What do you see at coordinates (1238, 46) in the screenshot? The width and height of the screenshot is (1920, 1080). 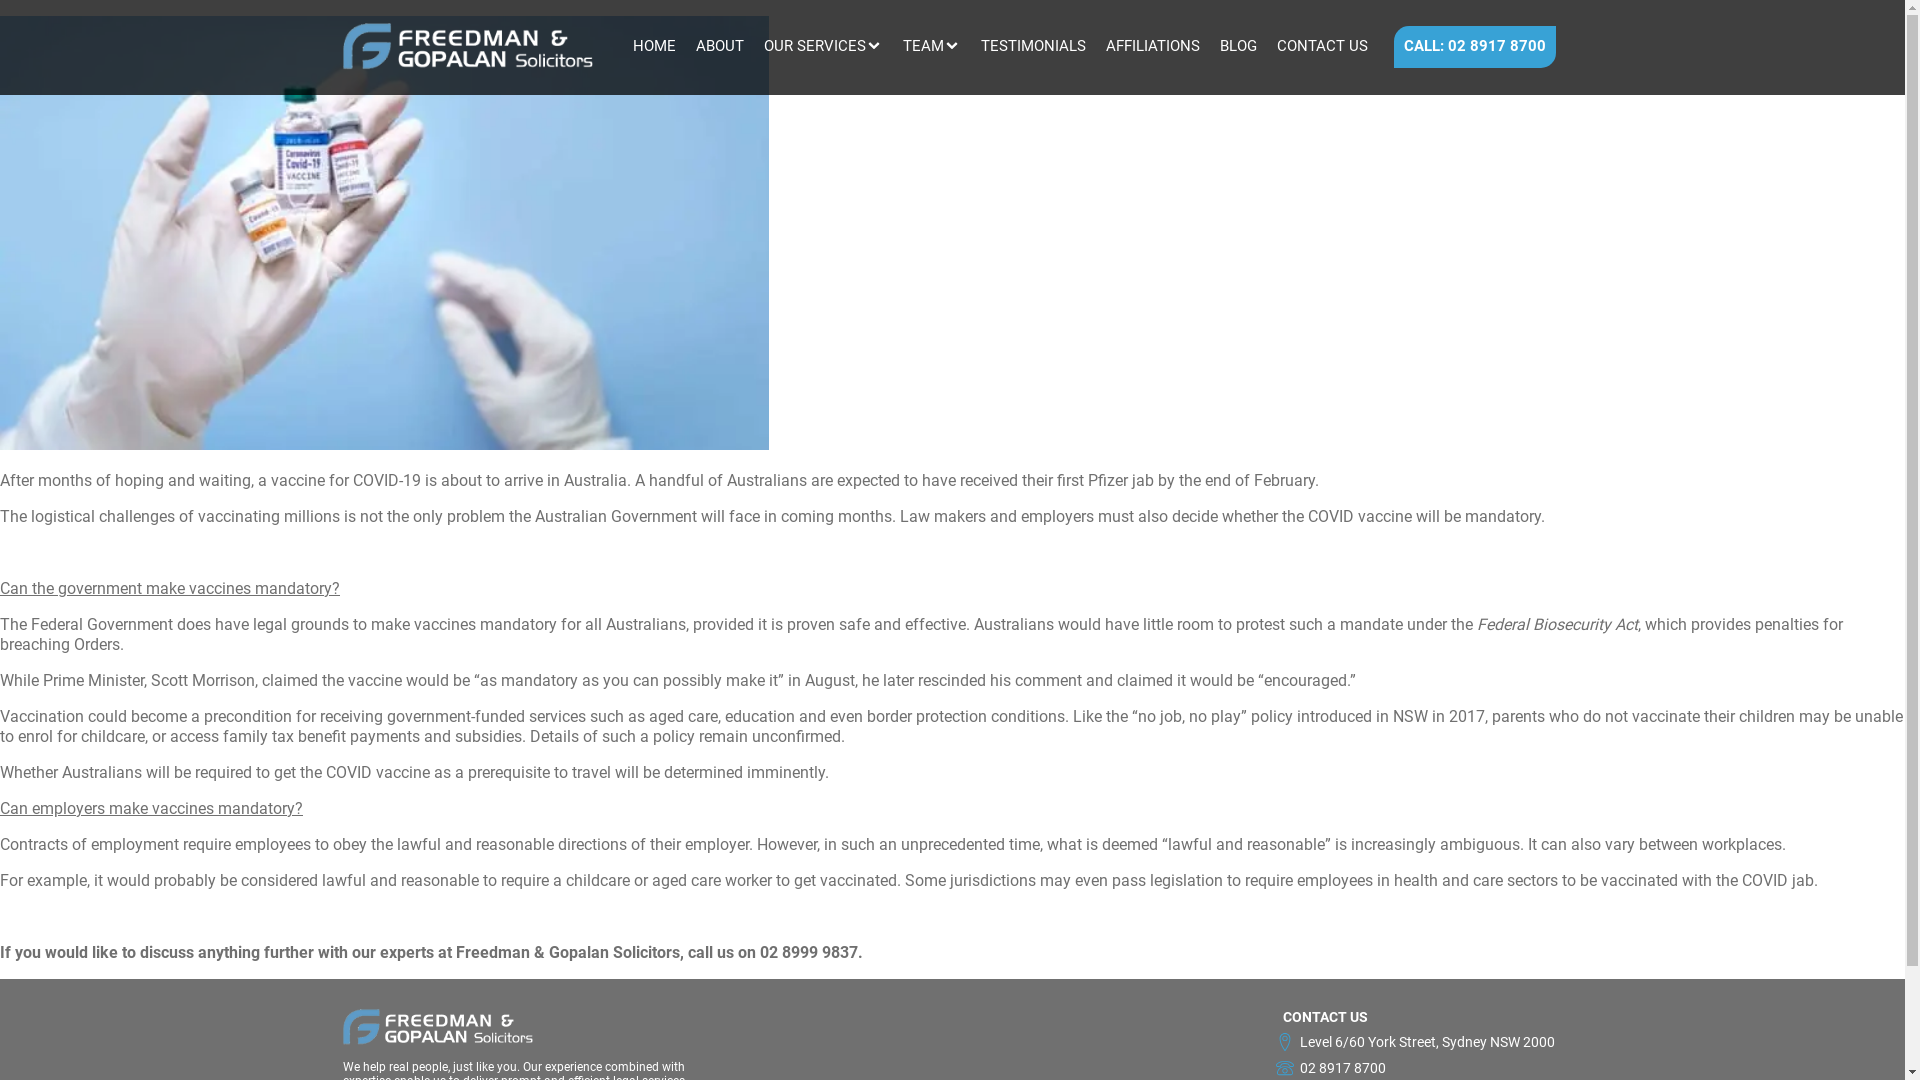 I see `BLOG` at bounding box center [1238, 46].